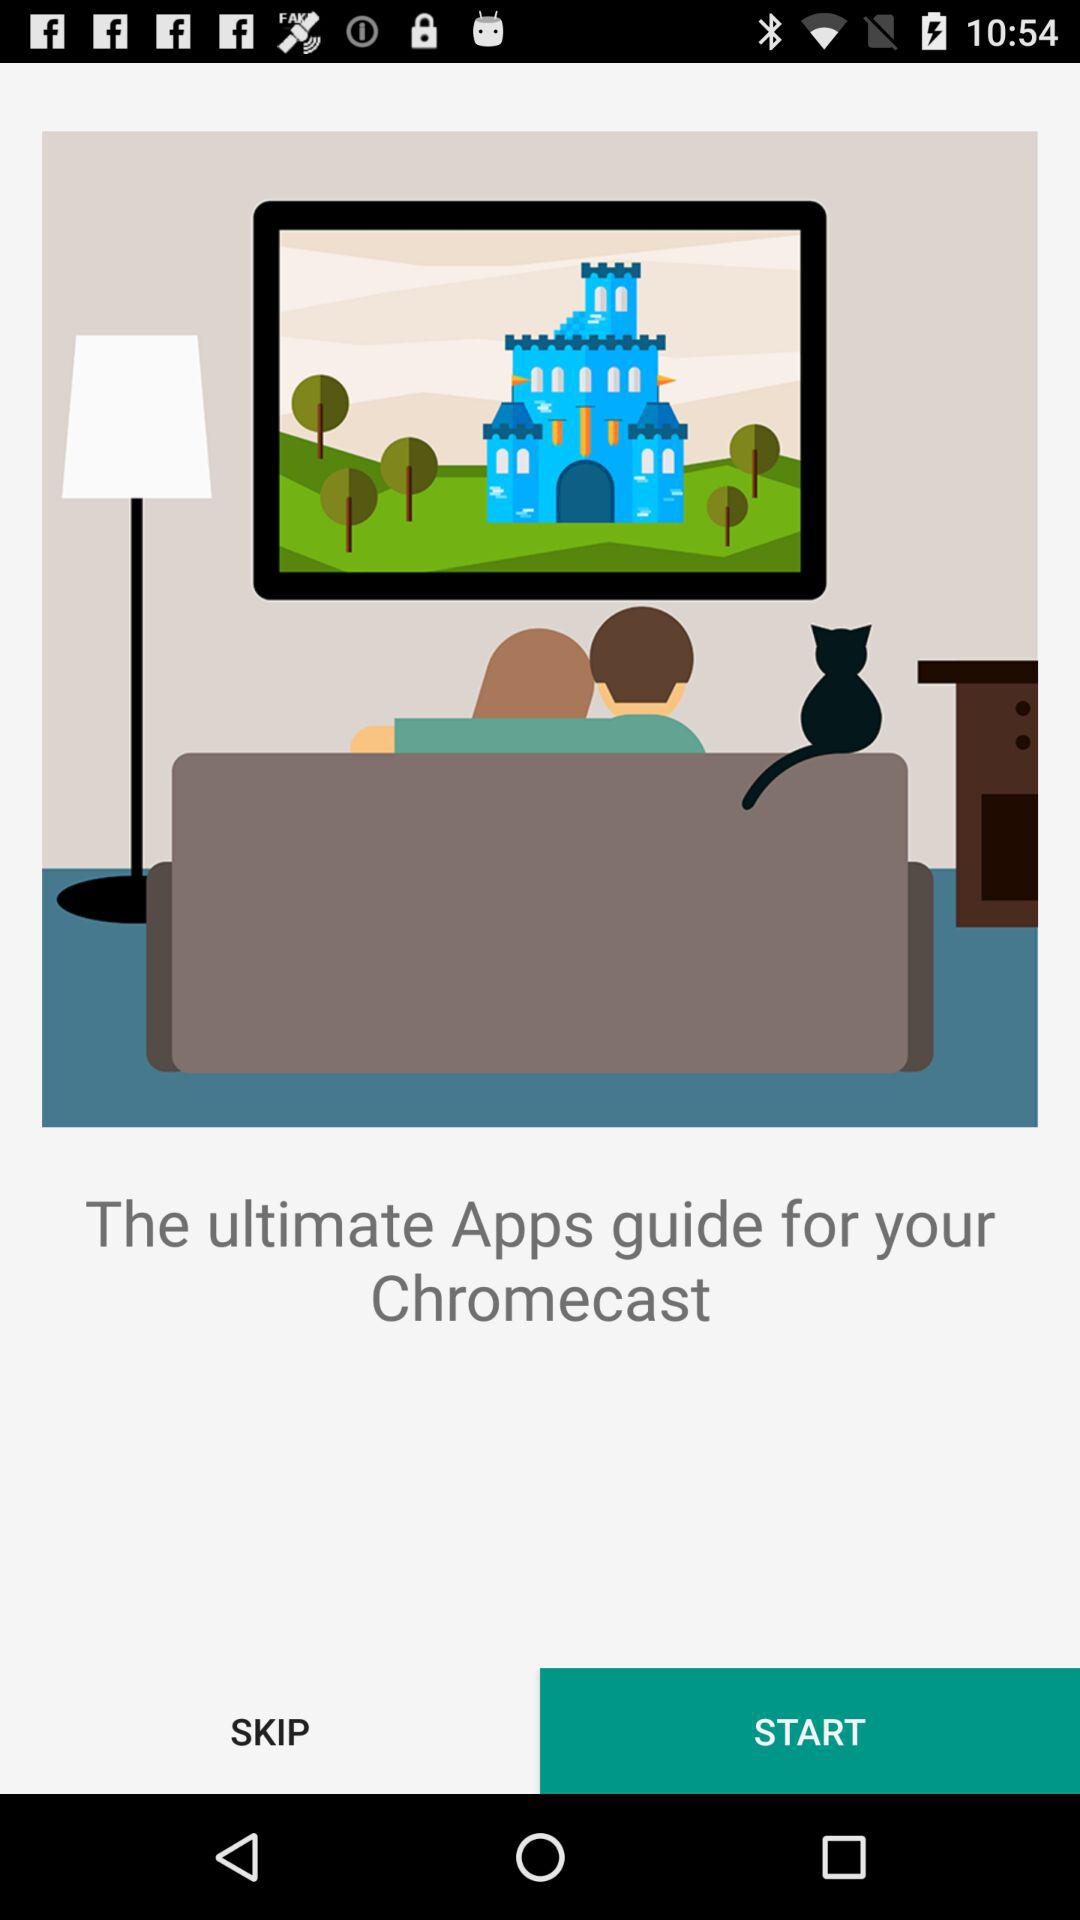  I want to click on turn off item at the bottom right corner, so click(810, 1730).